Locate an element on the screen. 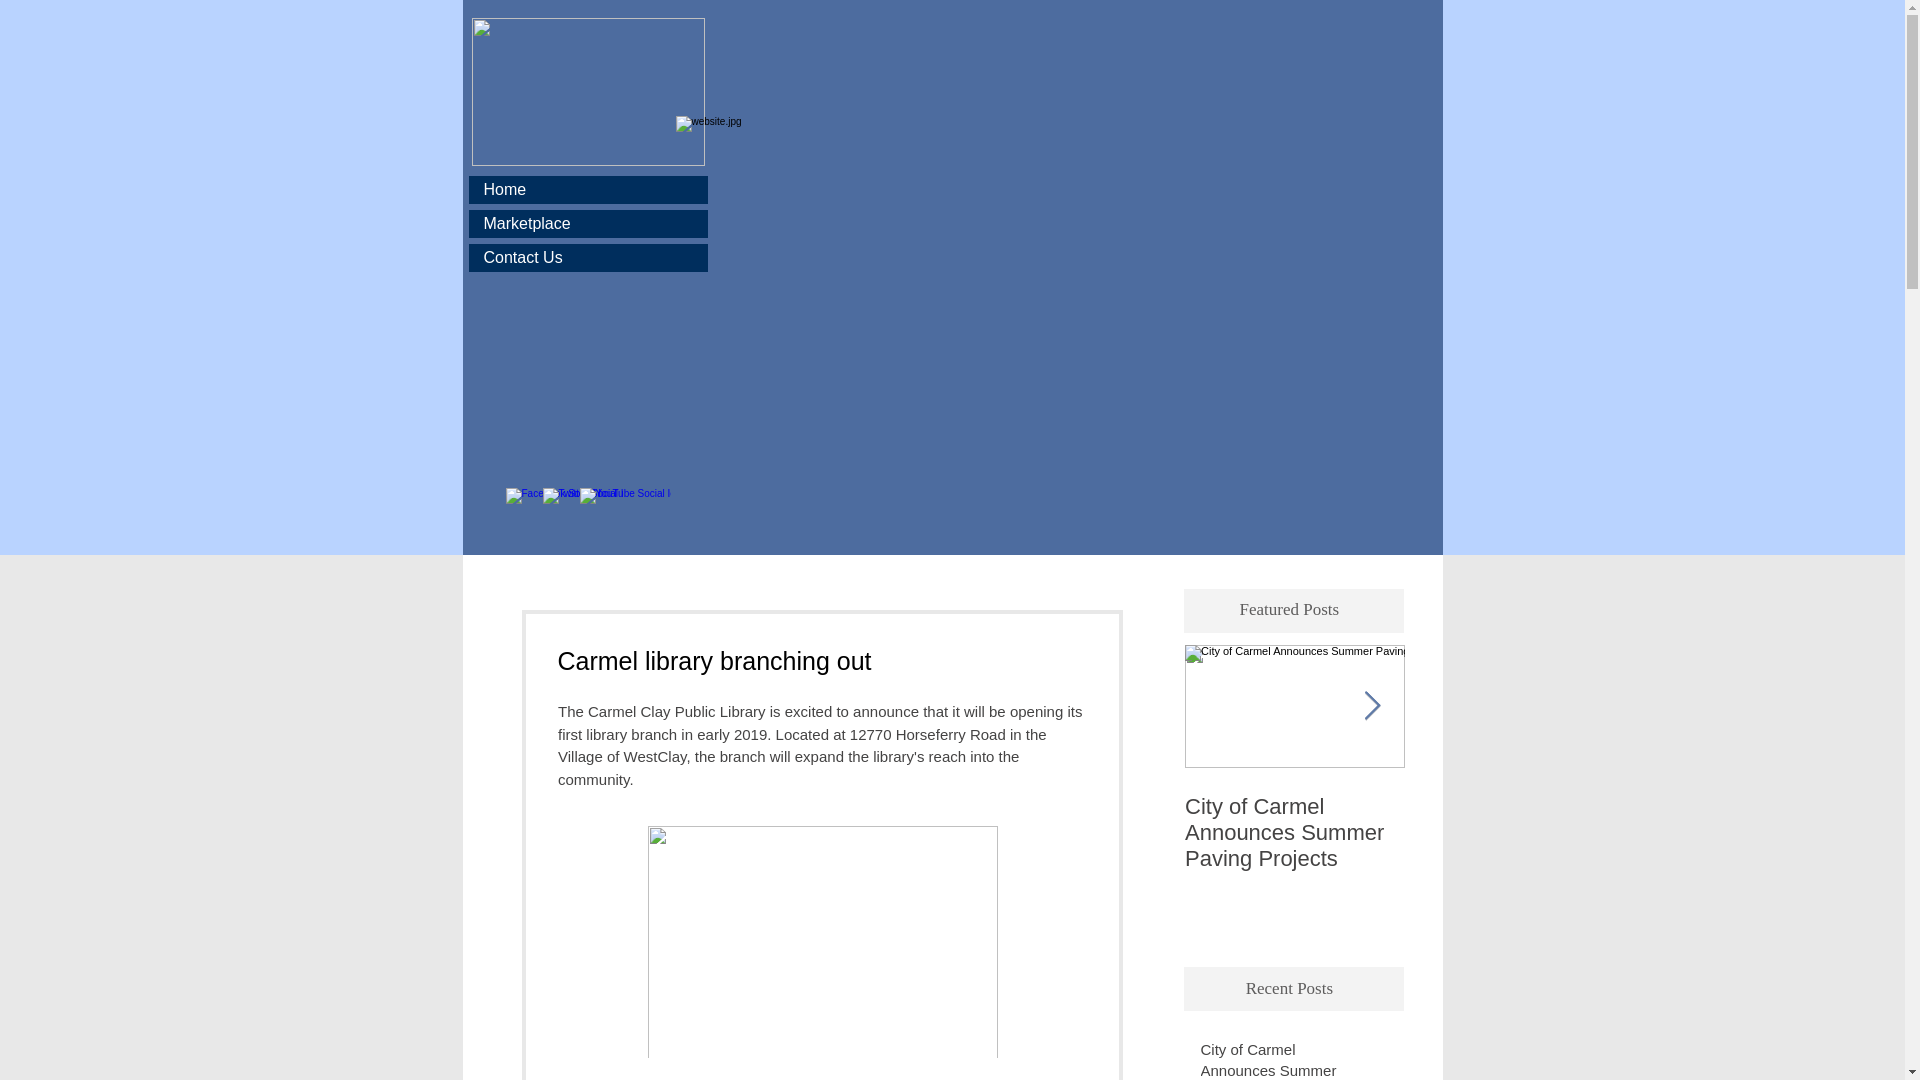 This screenshot has height=1080, width=1920. Feed the Frontlines Carmel is located at coordinates (1514, 819).